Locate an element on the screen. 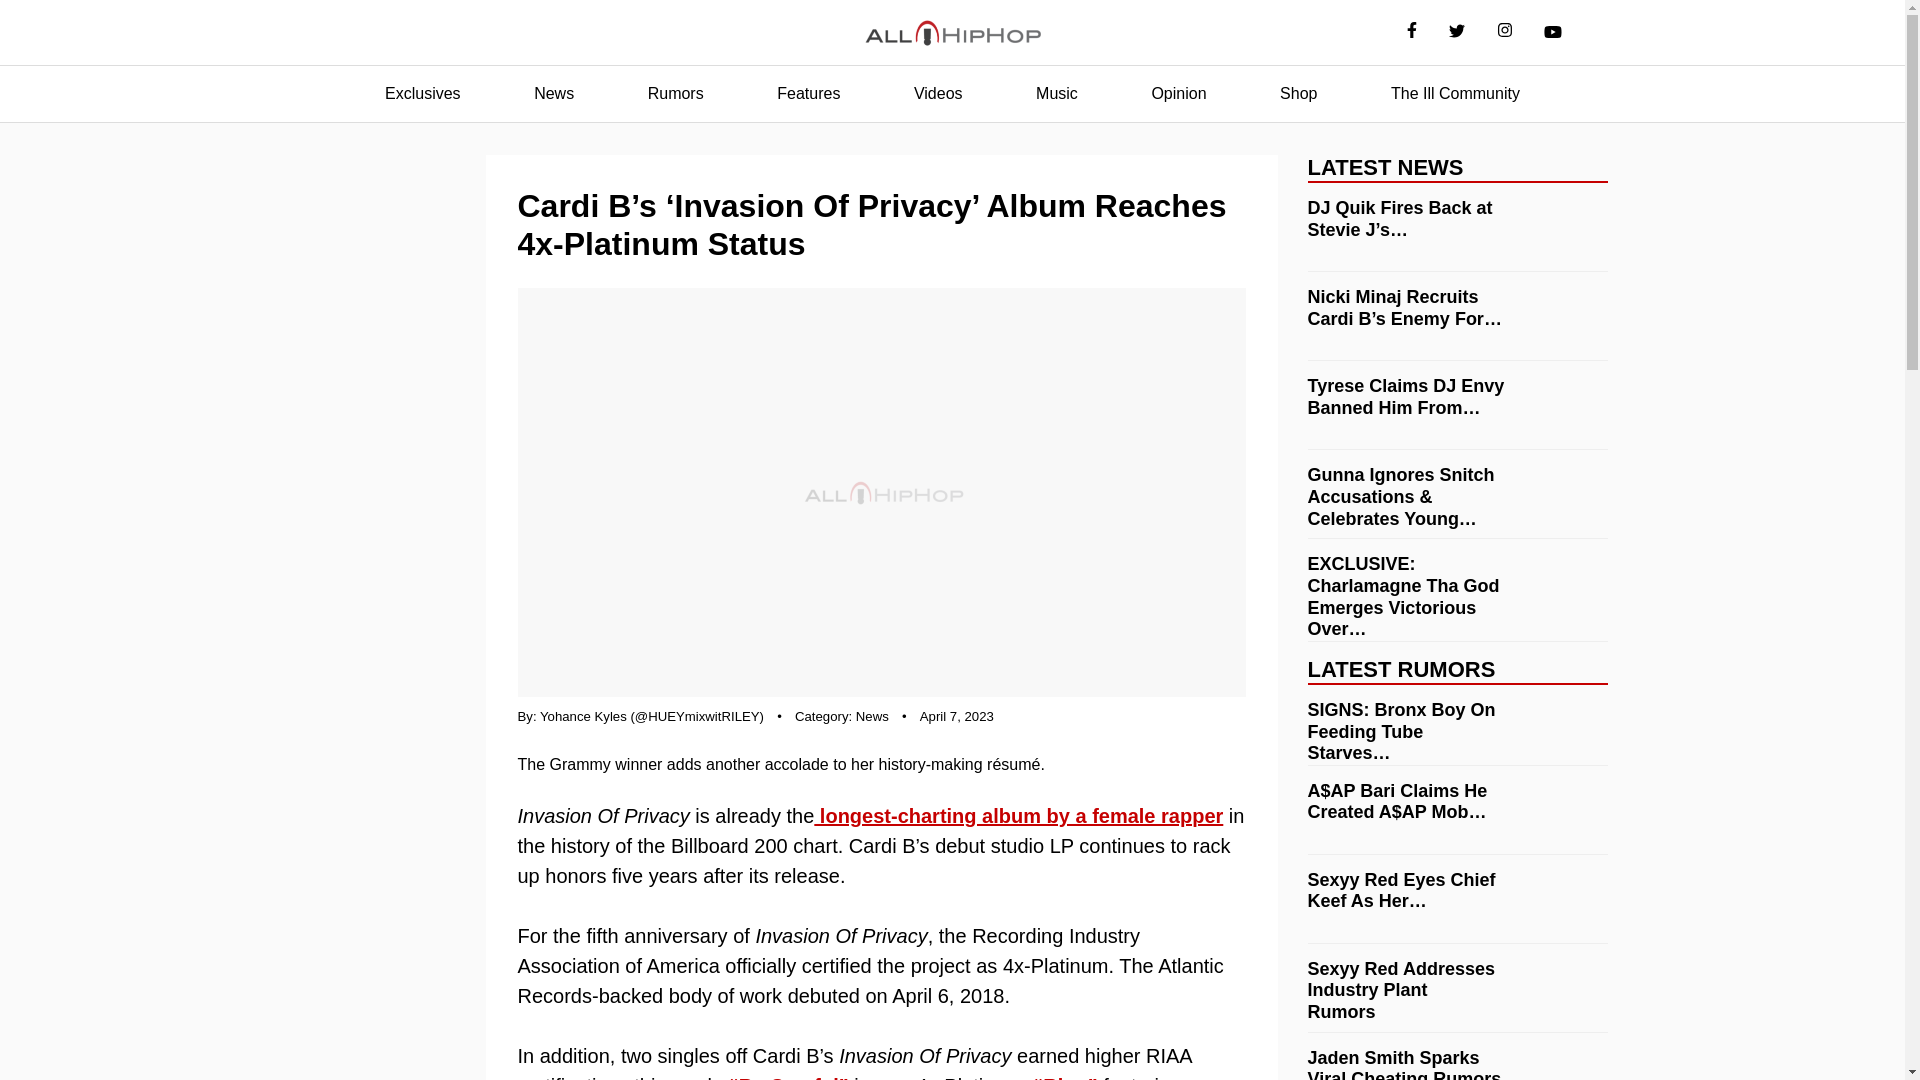 The image size is (1920, 1080). Shop is located at coordinates (1298, 94).